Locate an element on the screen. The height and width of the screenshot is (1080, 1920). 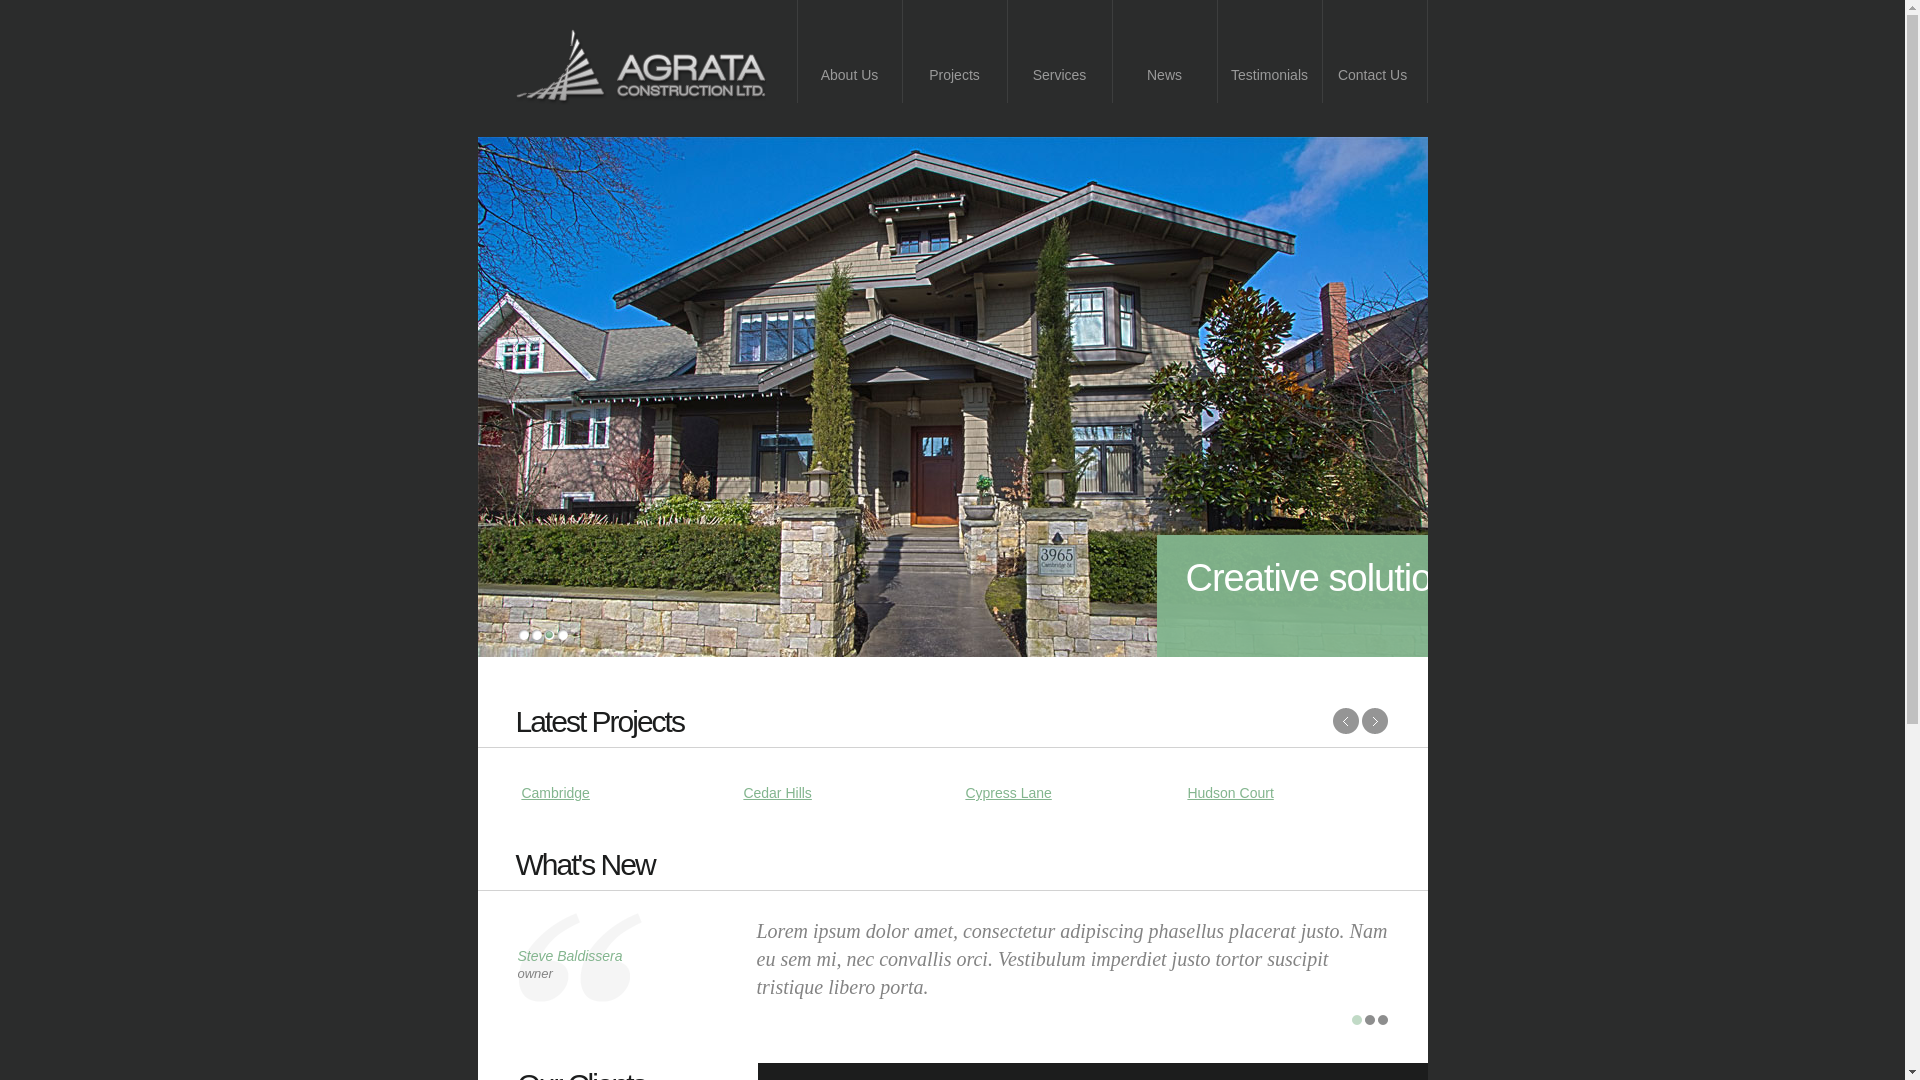
Services is located at coordinates (1060, 52).